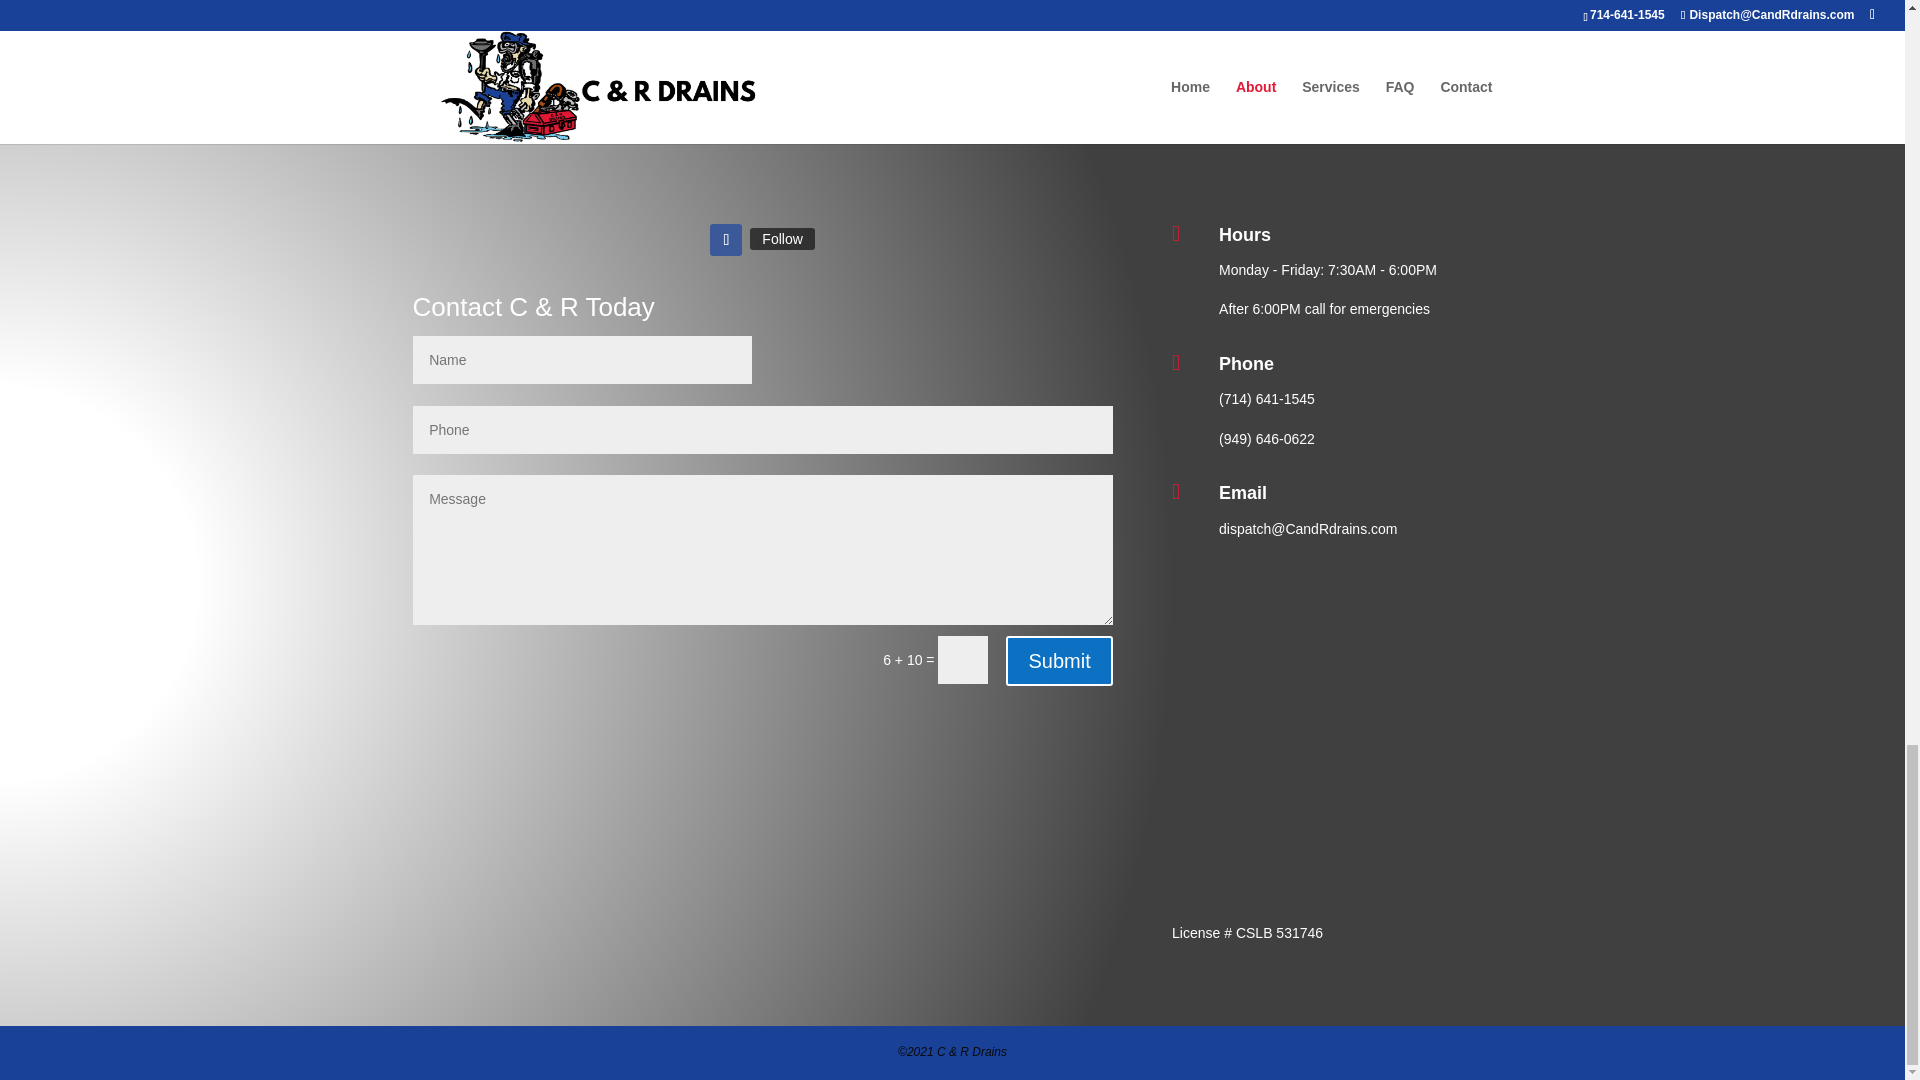  I want to click on Follow, so click(782, 238).